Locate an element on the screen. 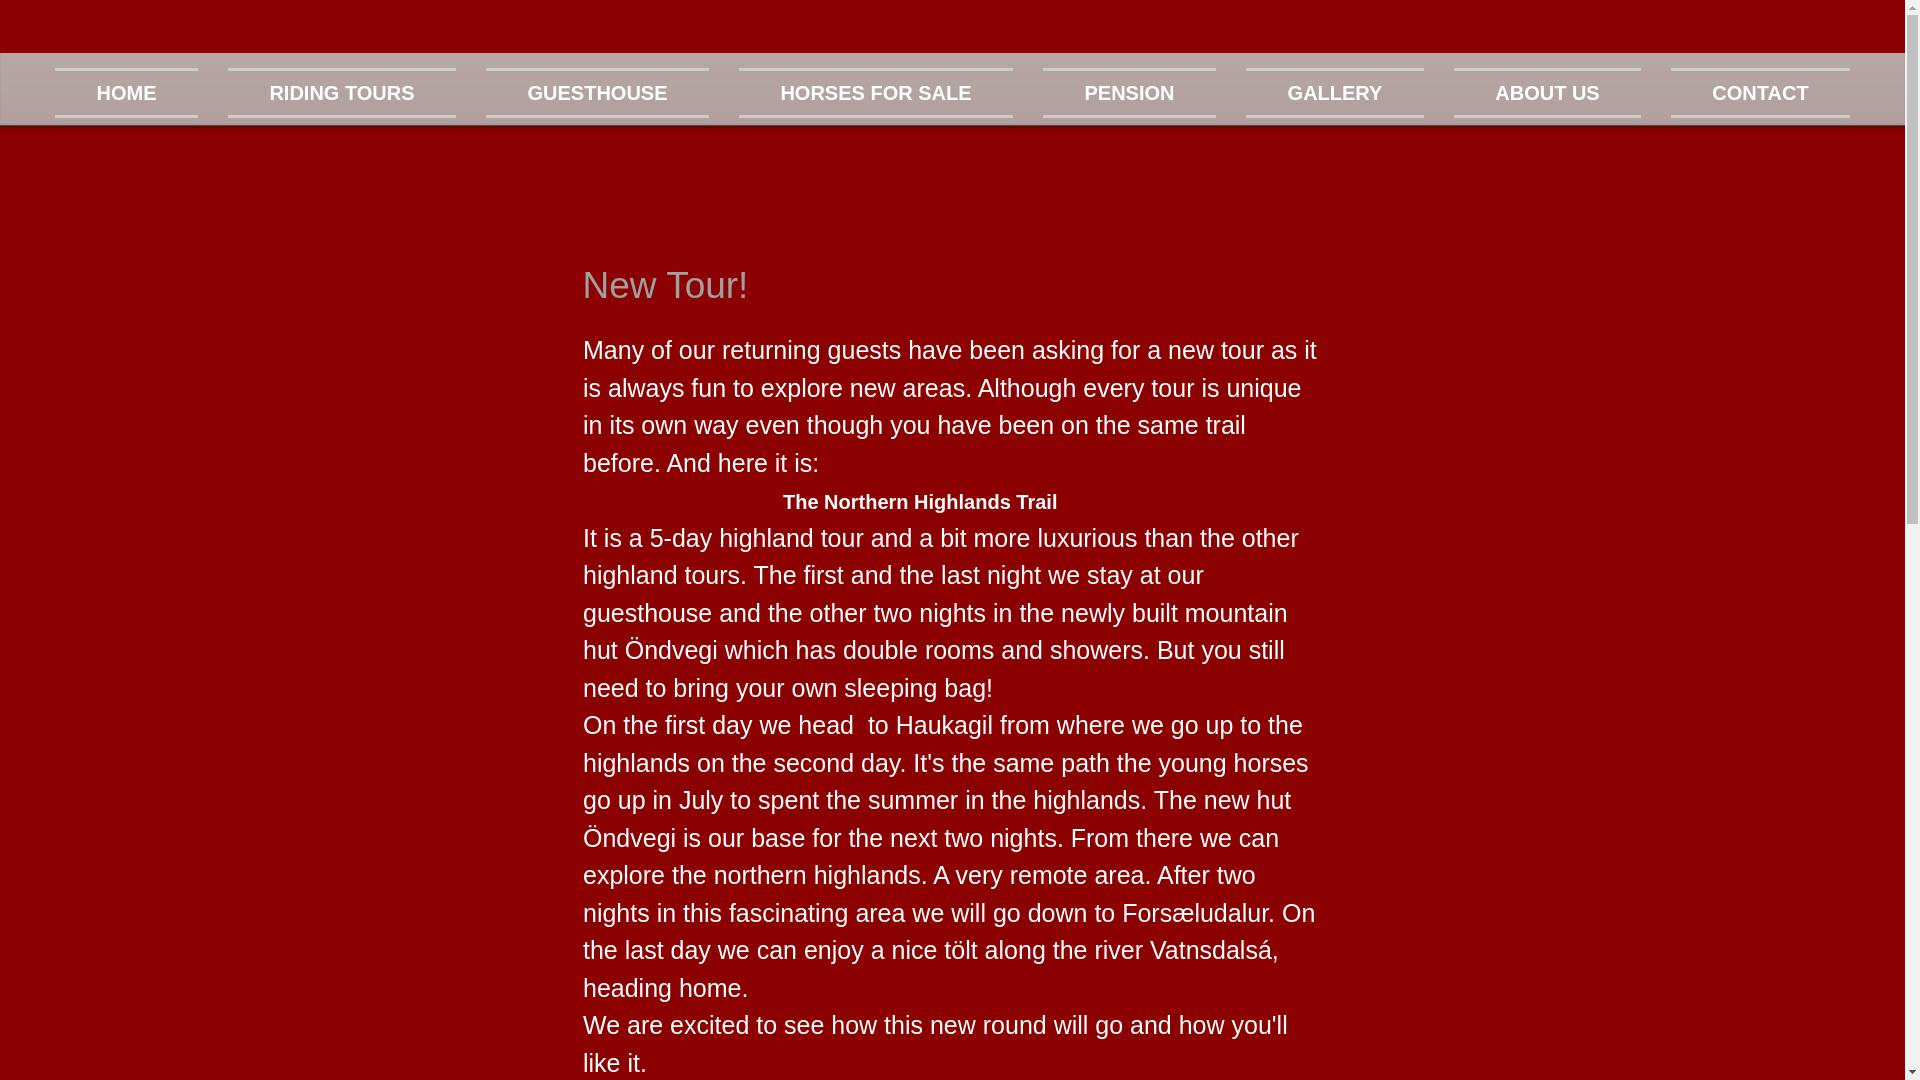 The width and height of the screenshot is (1920, 1080). ABOUT US is located at coordinates (1546, 92).